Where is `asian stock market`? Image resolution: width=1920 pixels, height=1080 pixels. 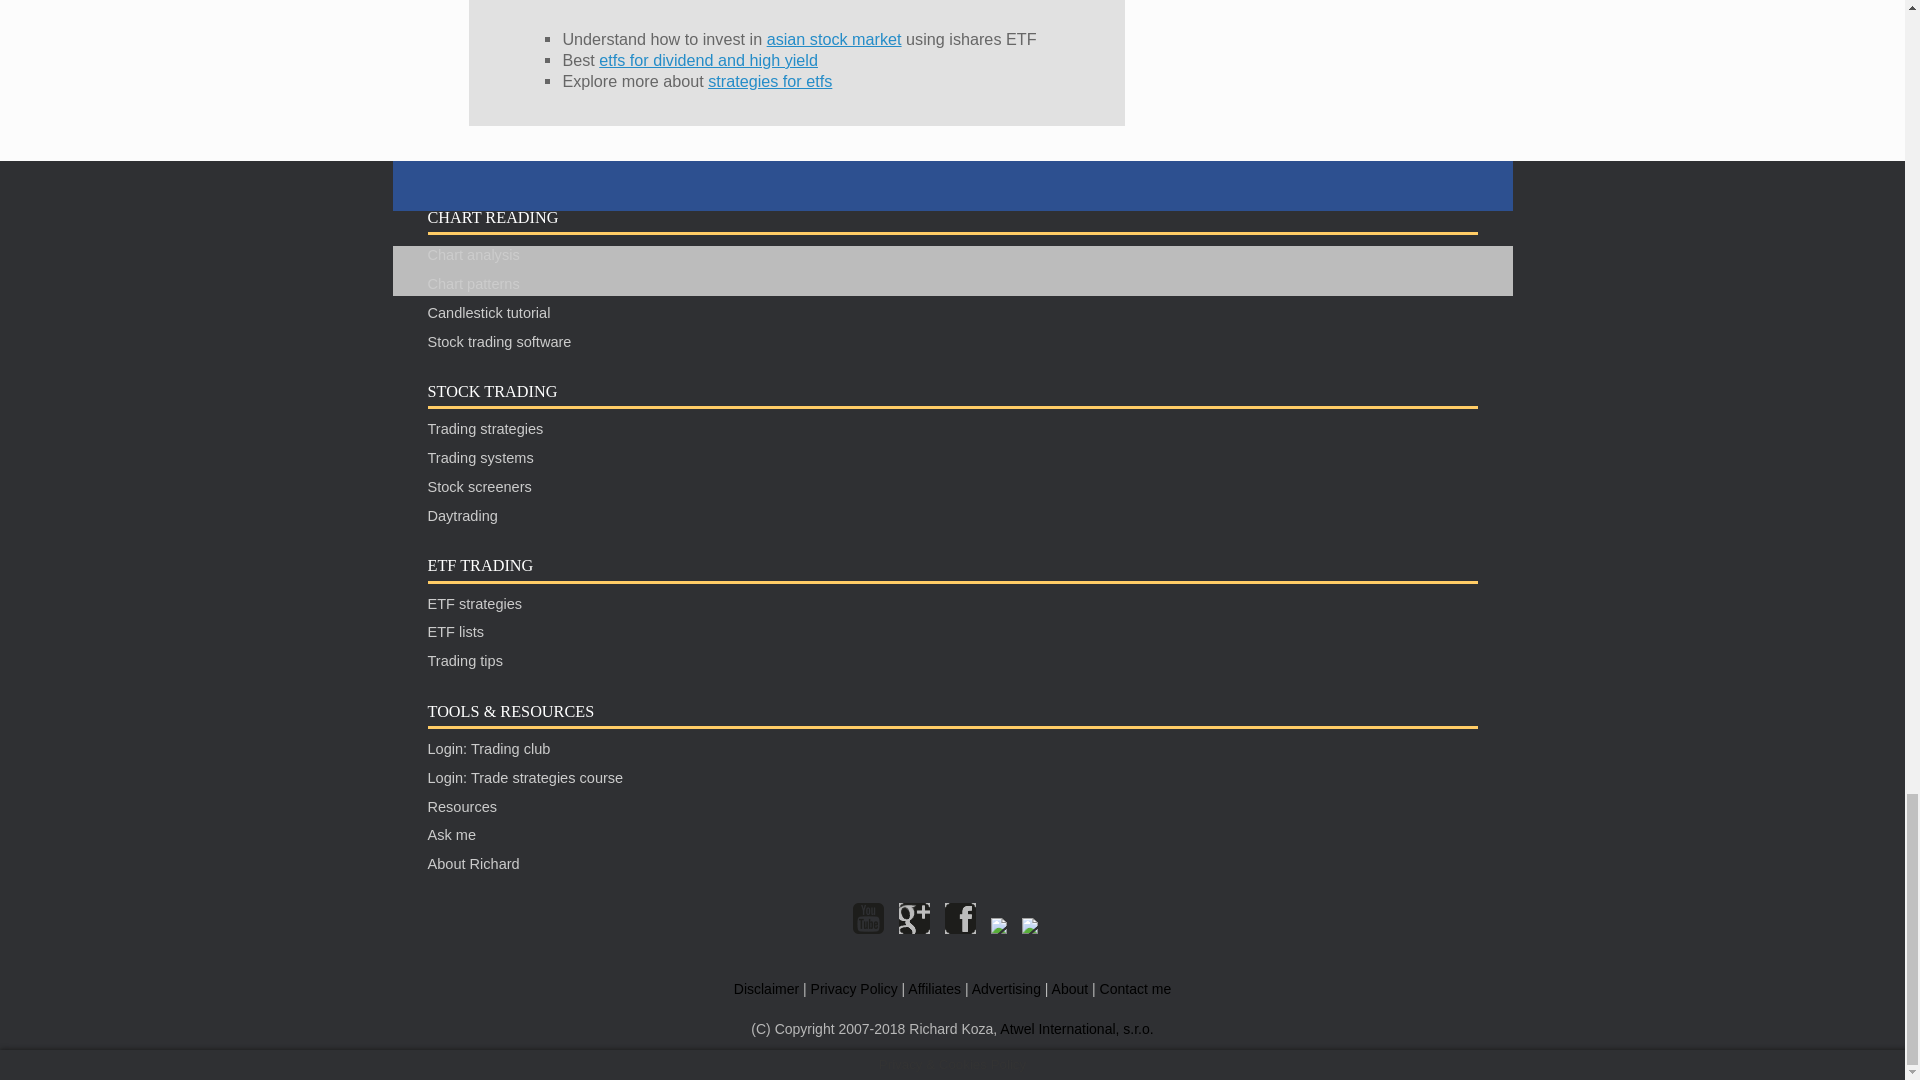
asian stock market is located at coordinates (834, 38).